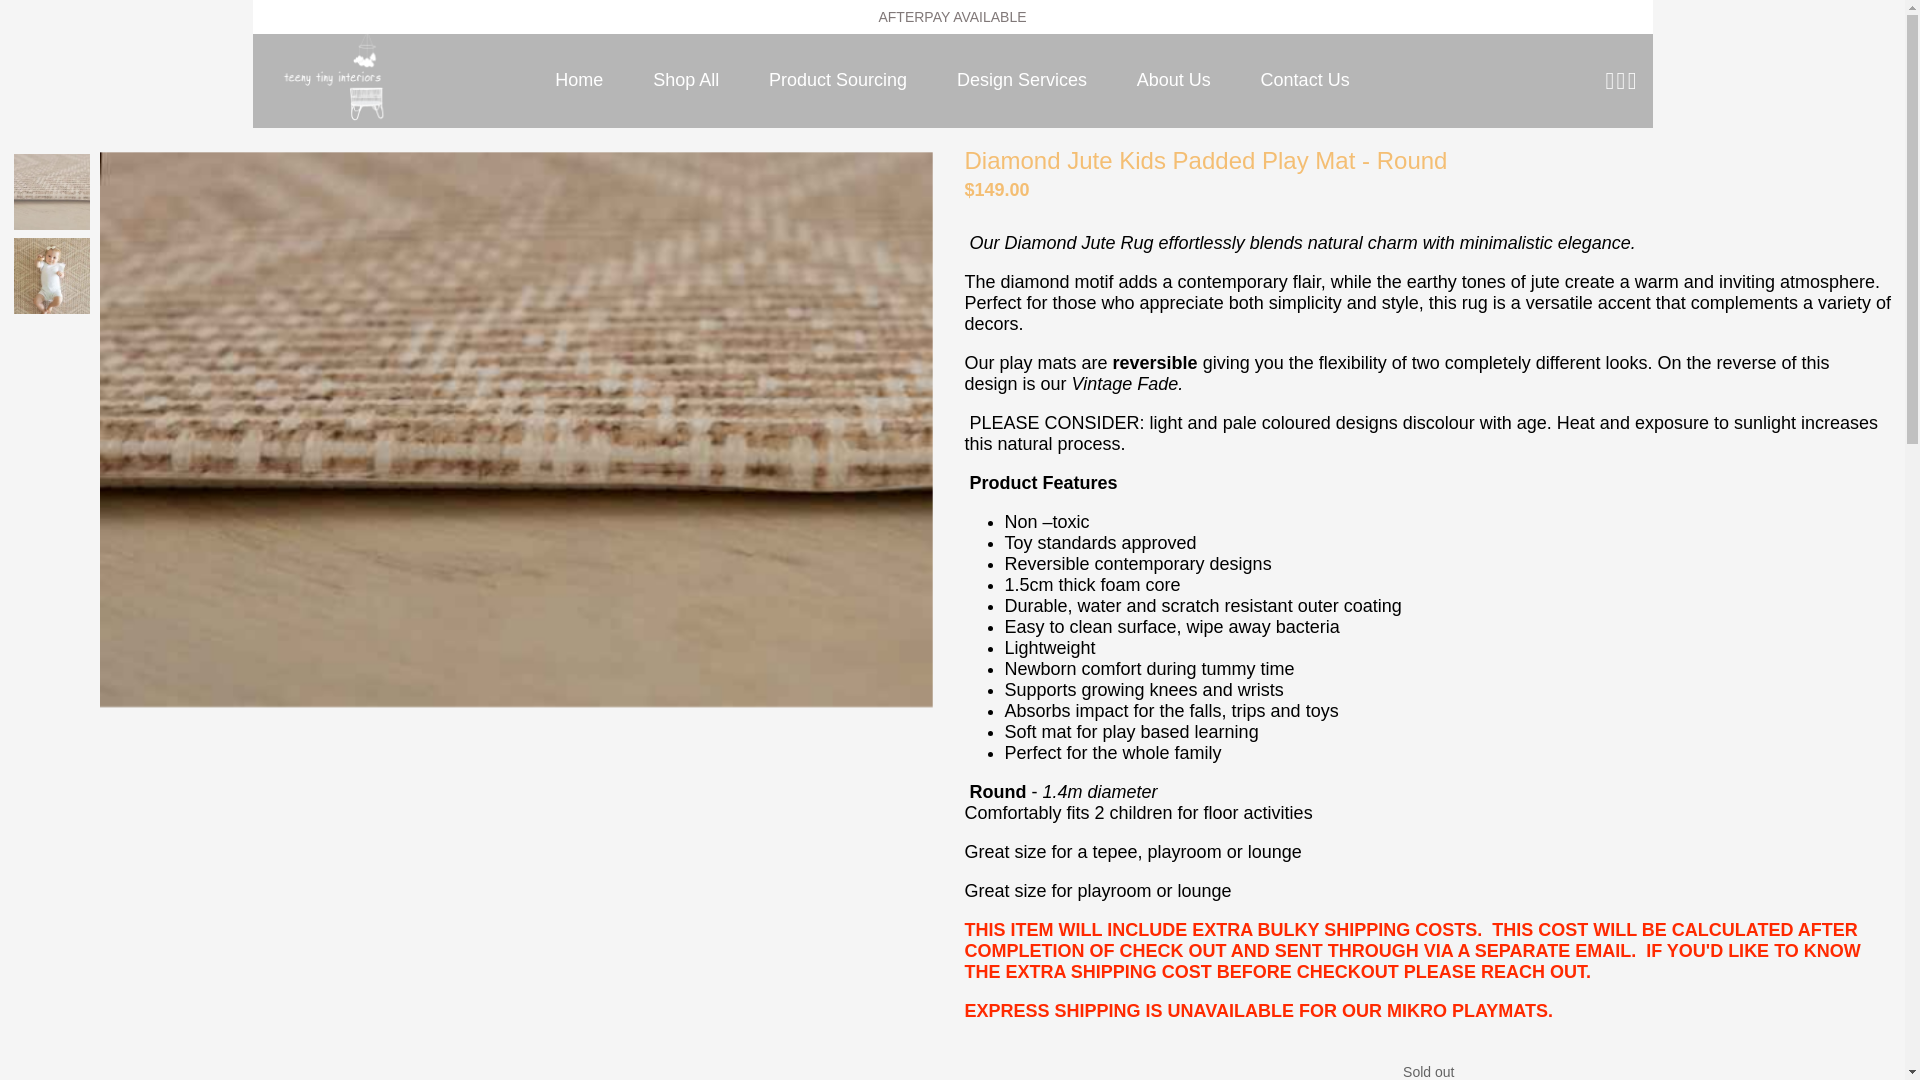  Describe the element at coordinates (578, 80) in the screenshot. I see `Home` at that location.